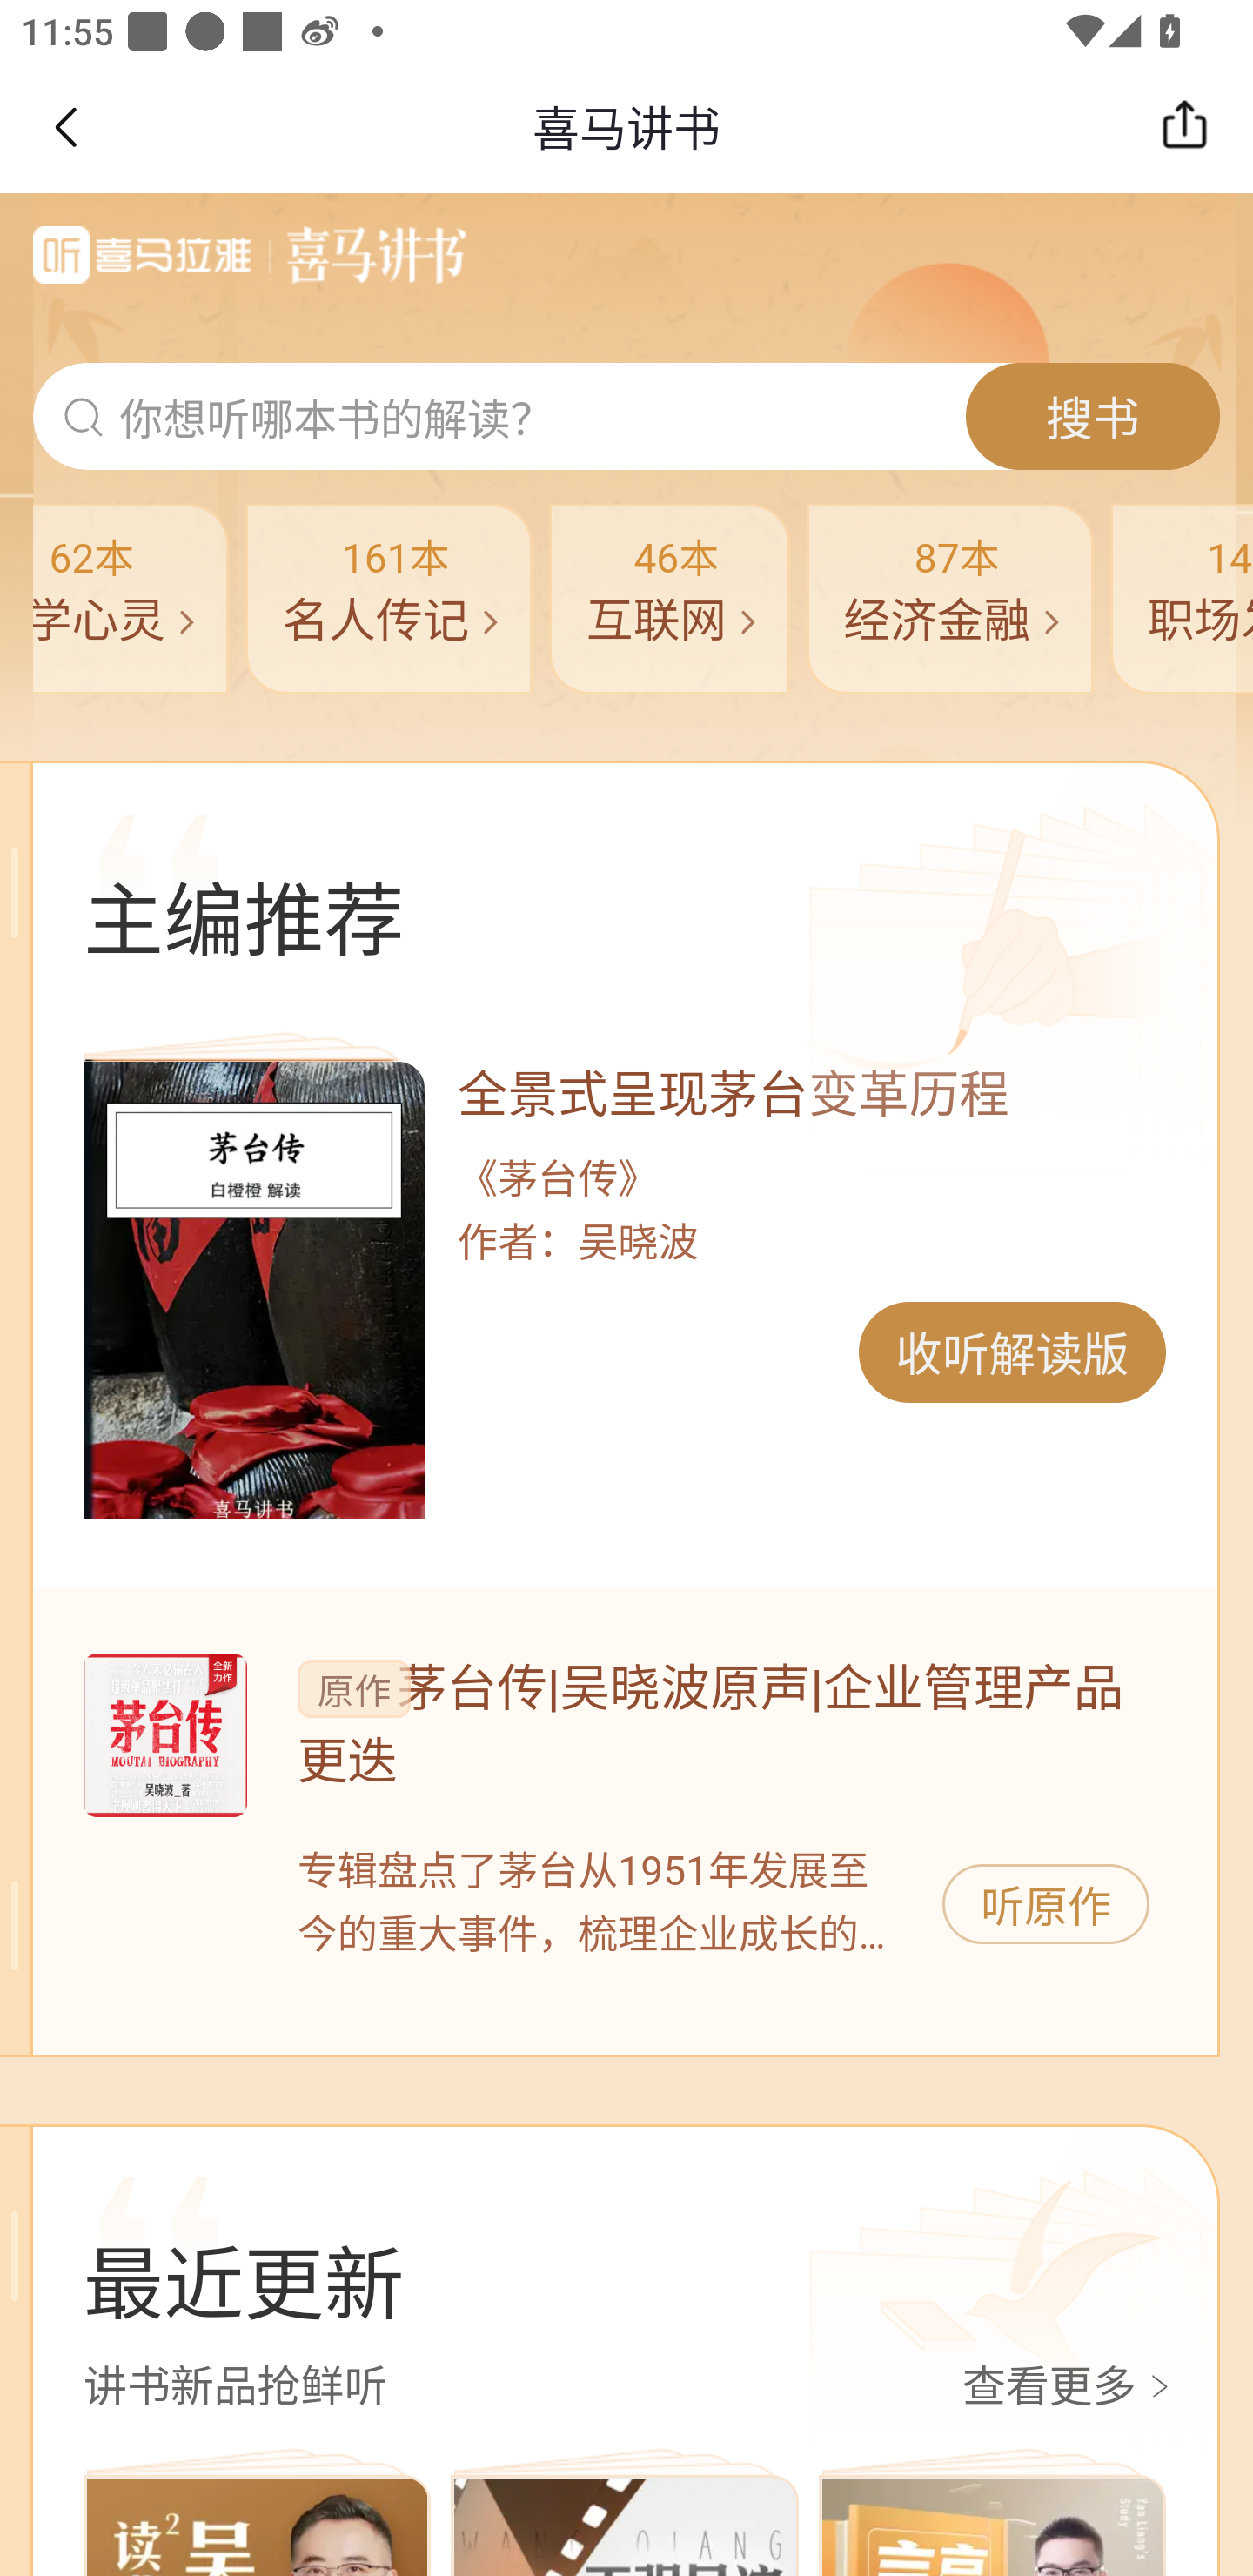  I want to click on 收听解读版, so click(1011, 1352).